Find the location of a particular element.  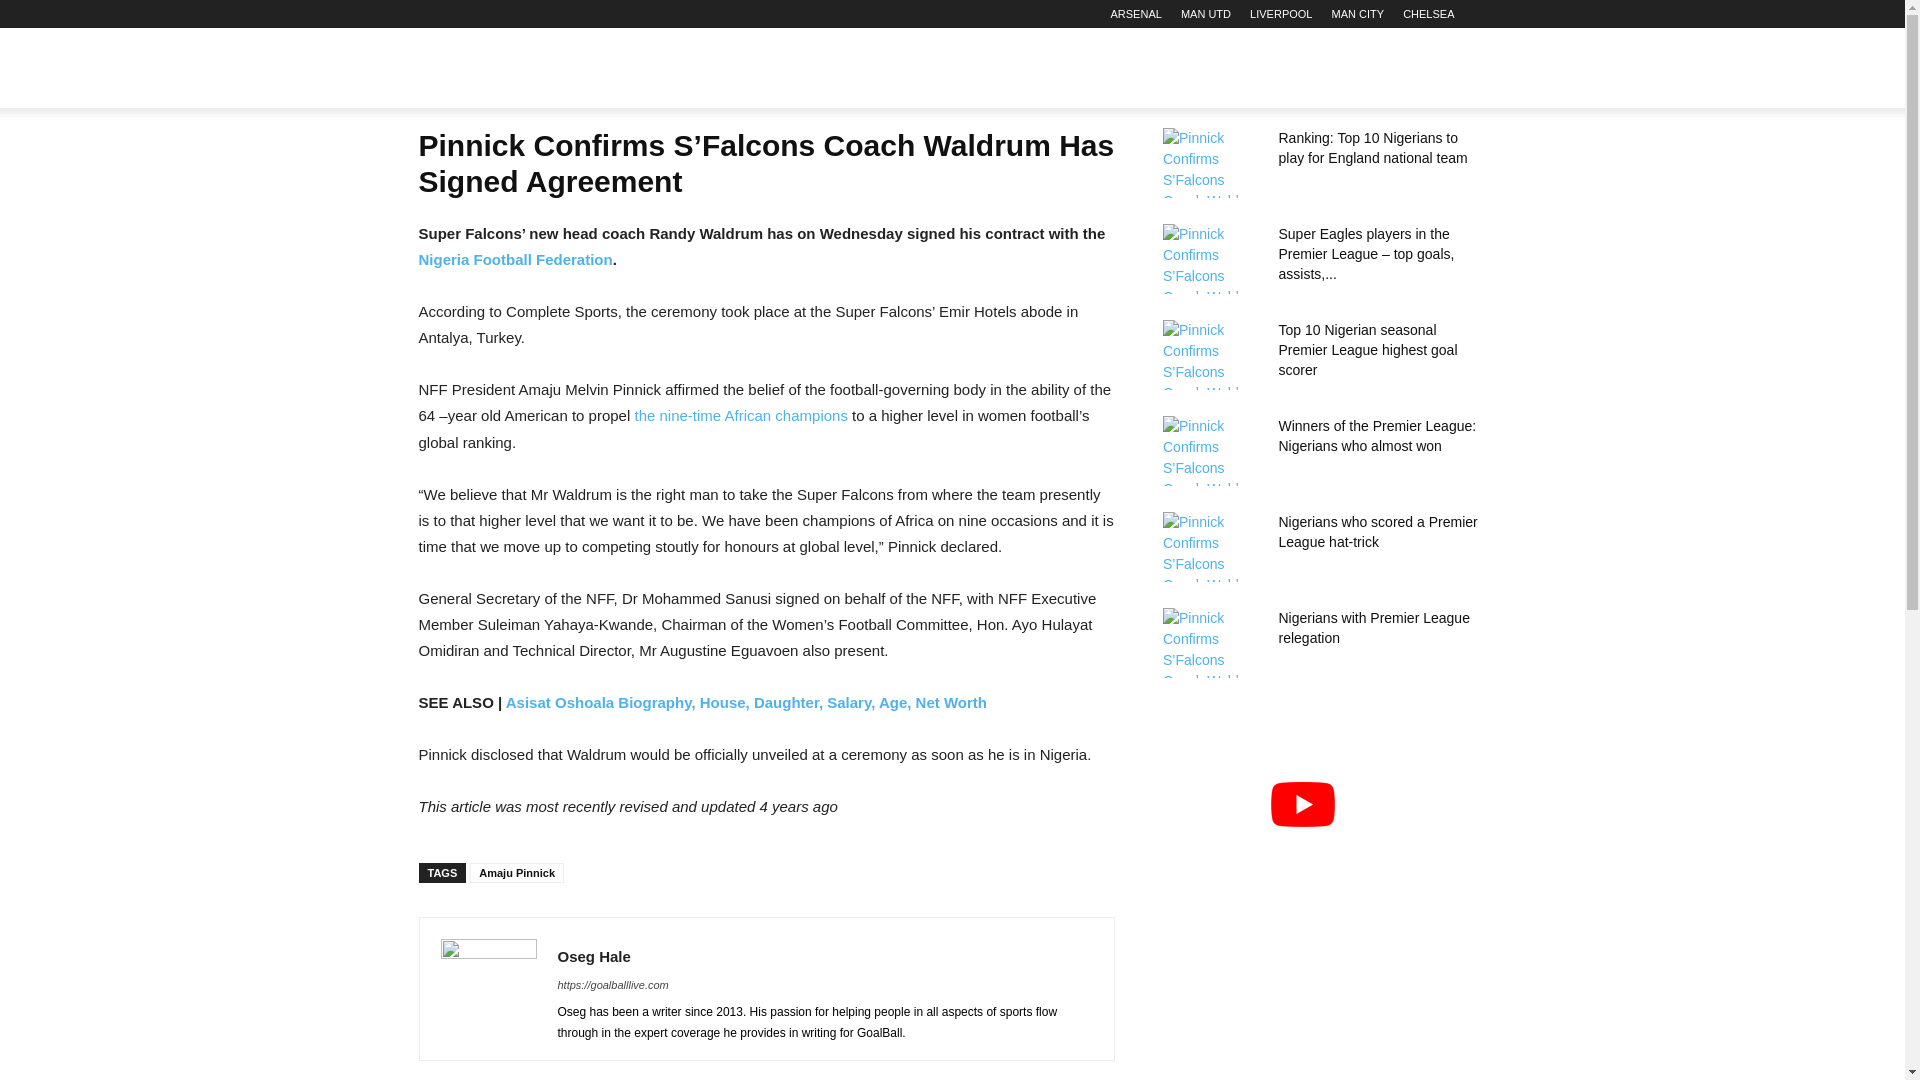

Top 10 Nigerian seasonal Premier League highest goal scorer is located at coordinates (1211, 354).